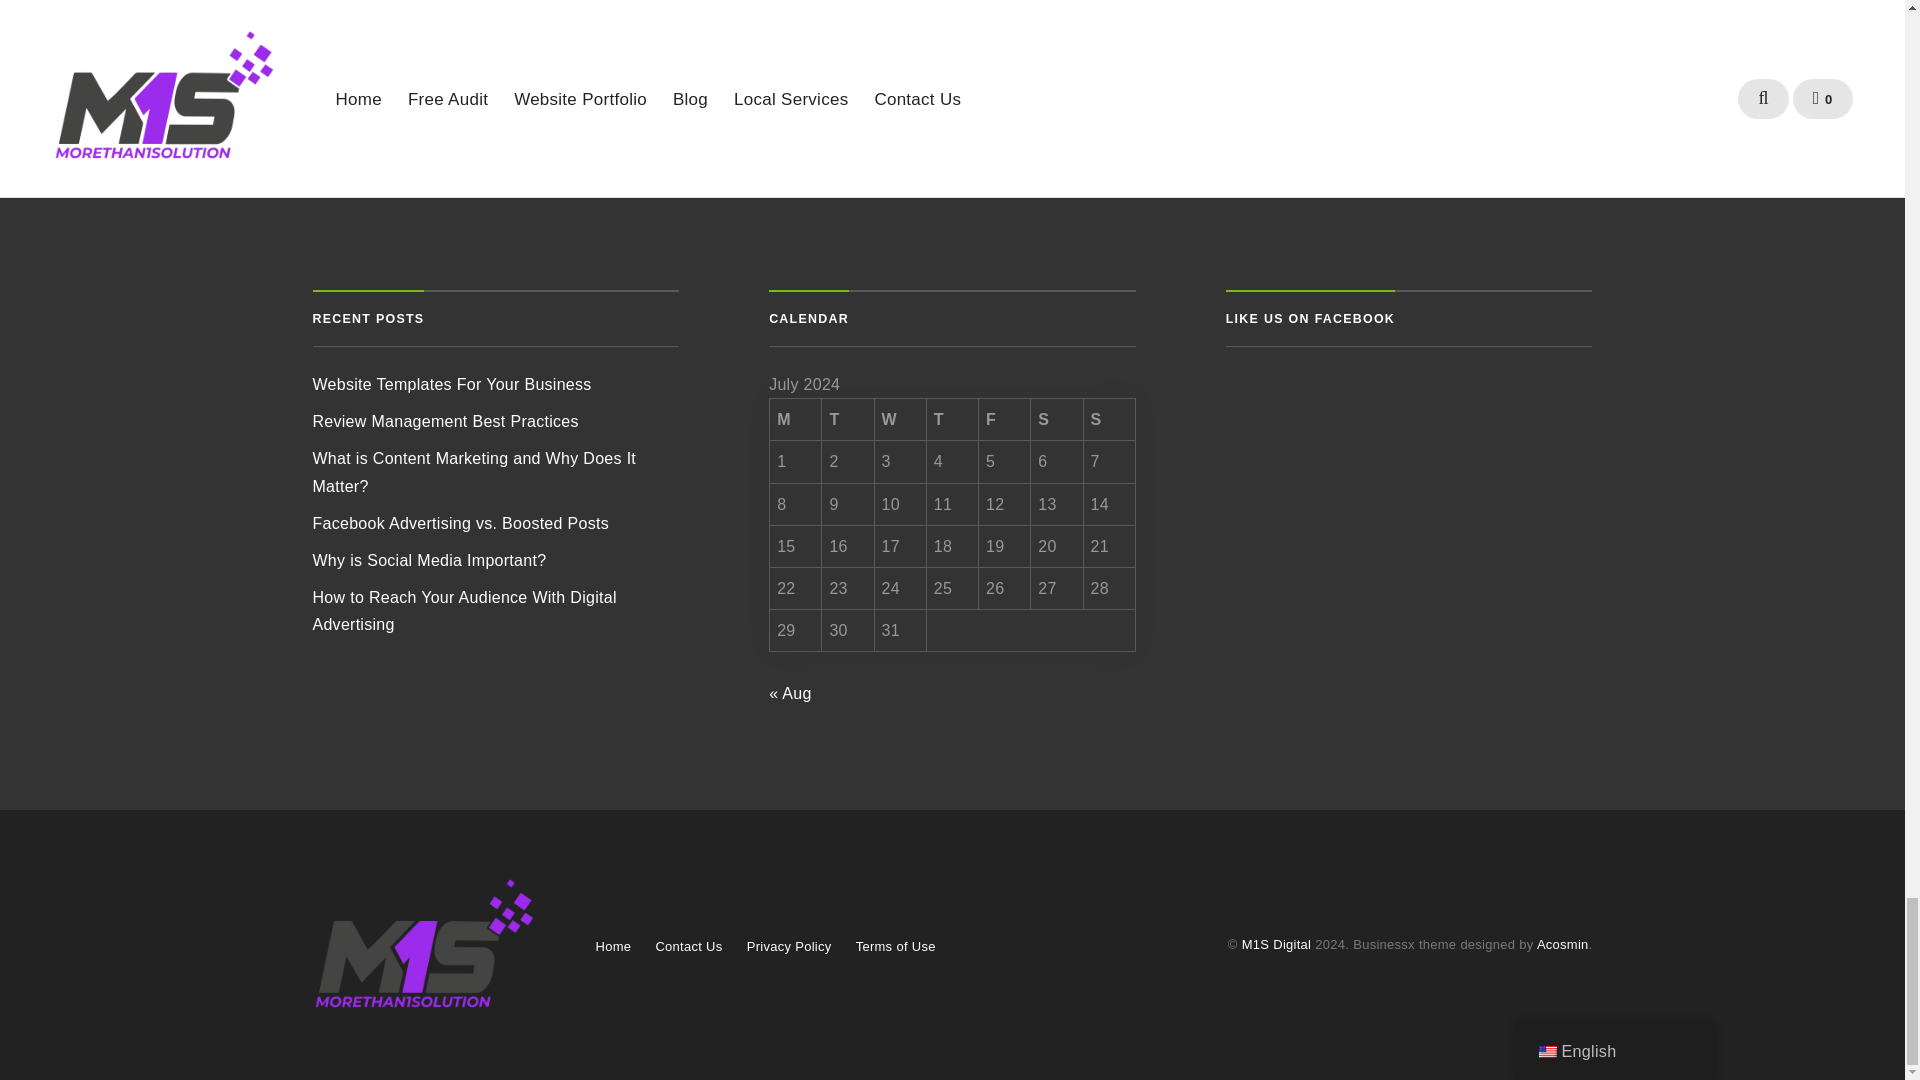  I want to click on How to Reach Your Audience With Digital Advertising, so click(464, 610).